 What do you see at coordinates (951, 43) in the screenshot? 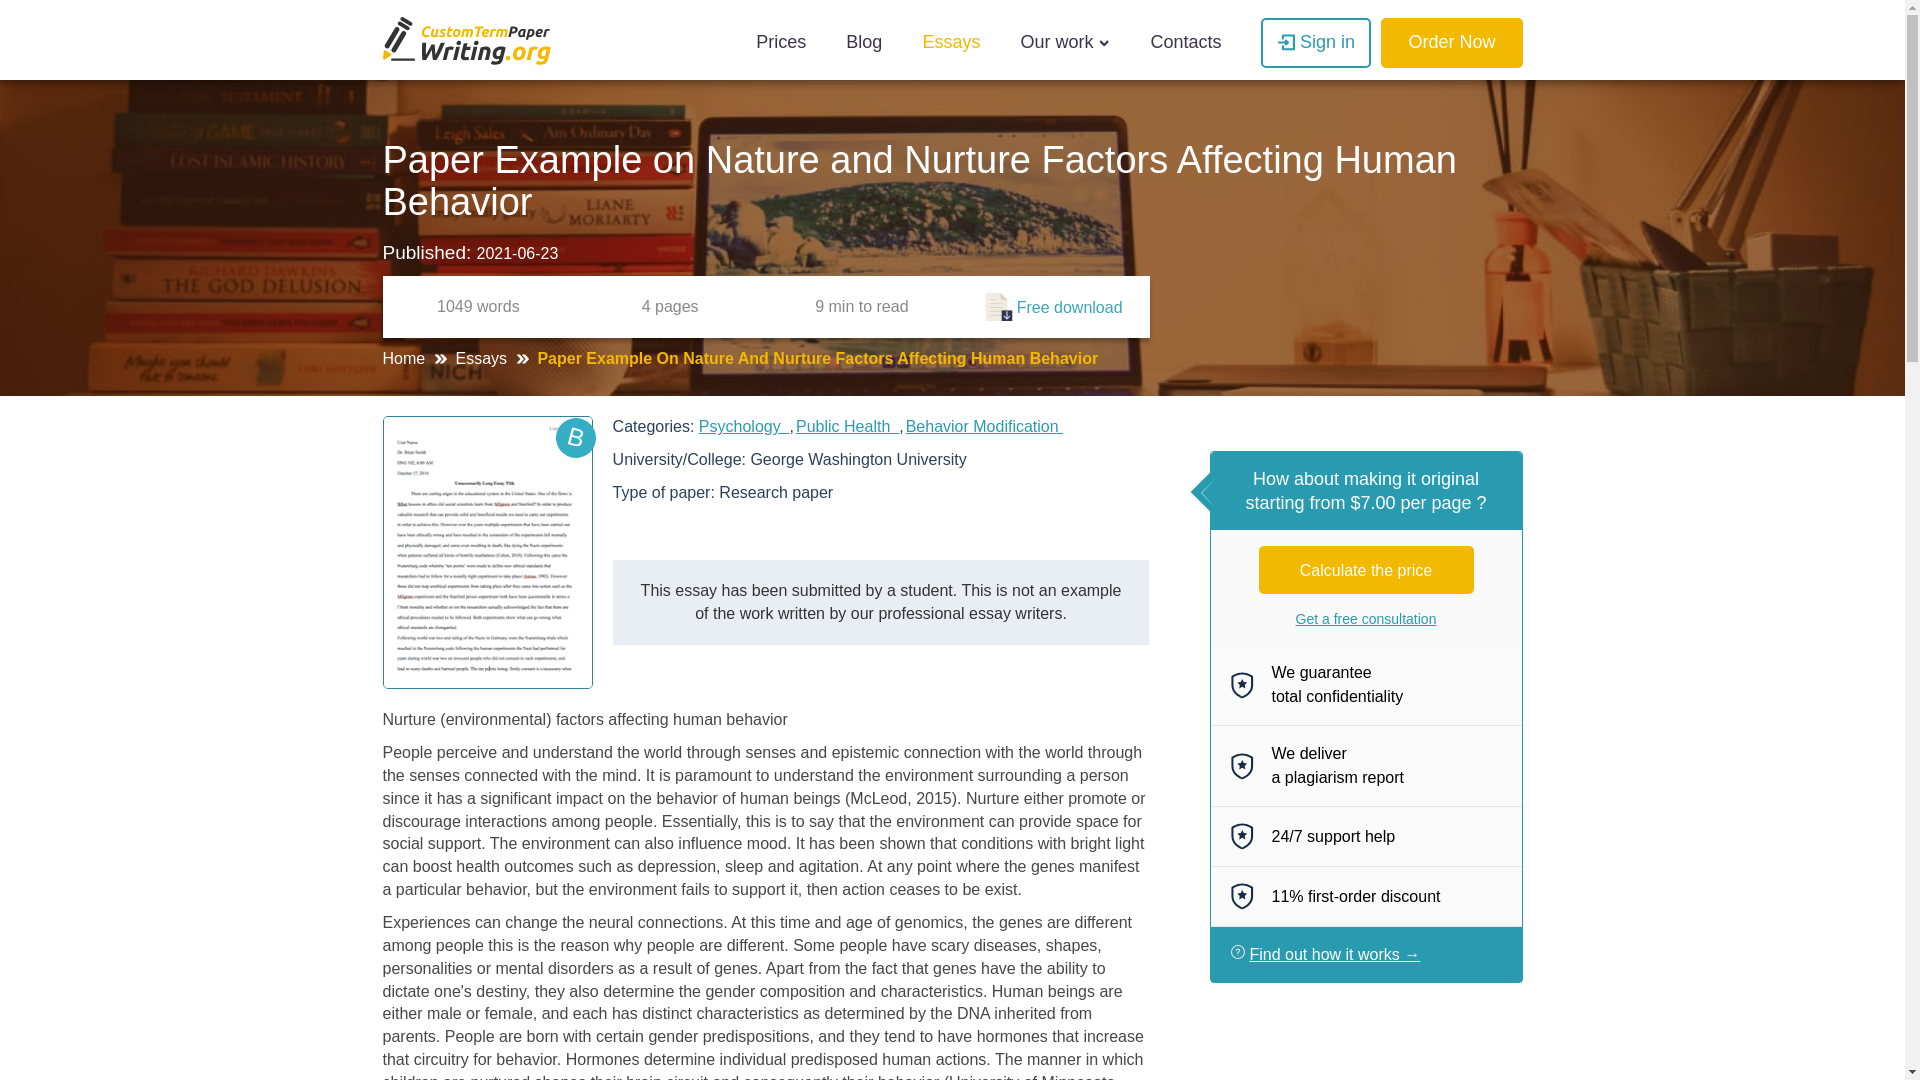
I see `Essays` at bounding box center [951, 43].